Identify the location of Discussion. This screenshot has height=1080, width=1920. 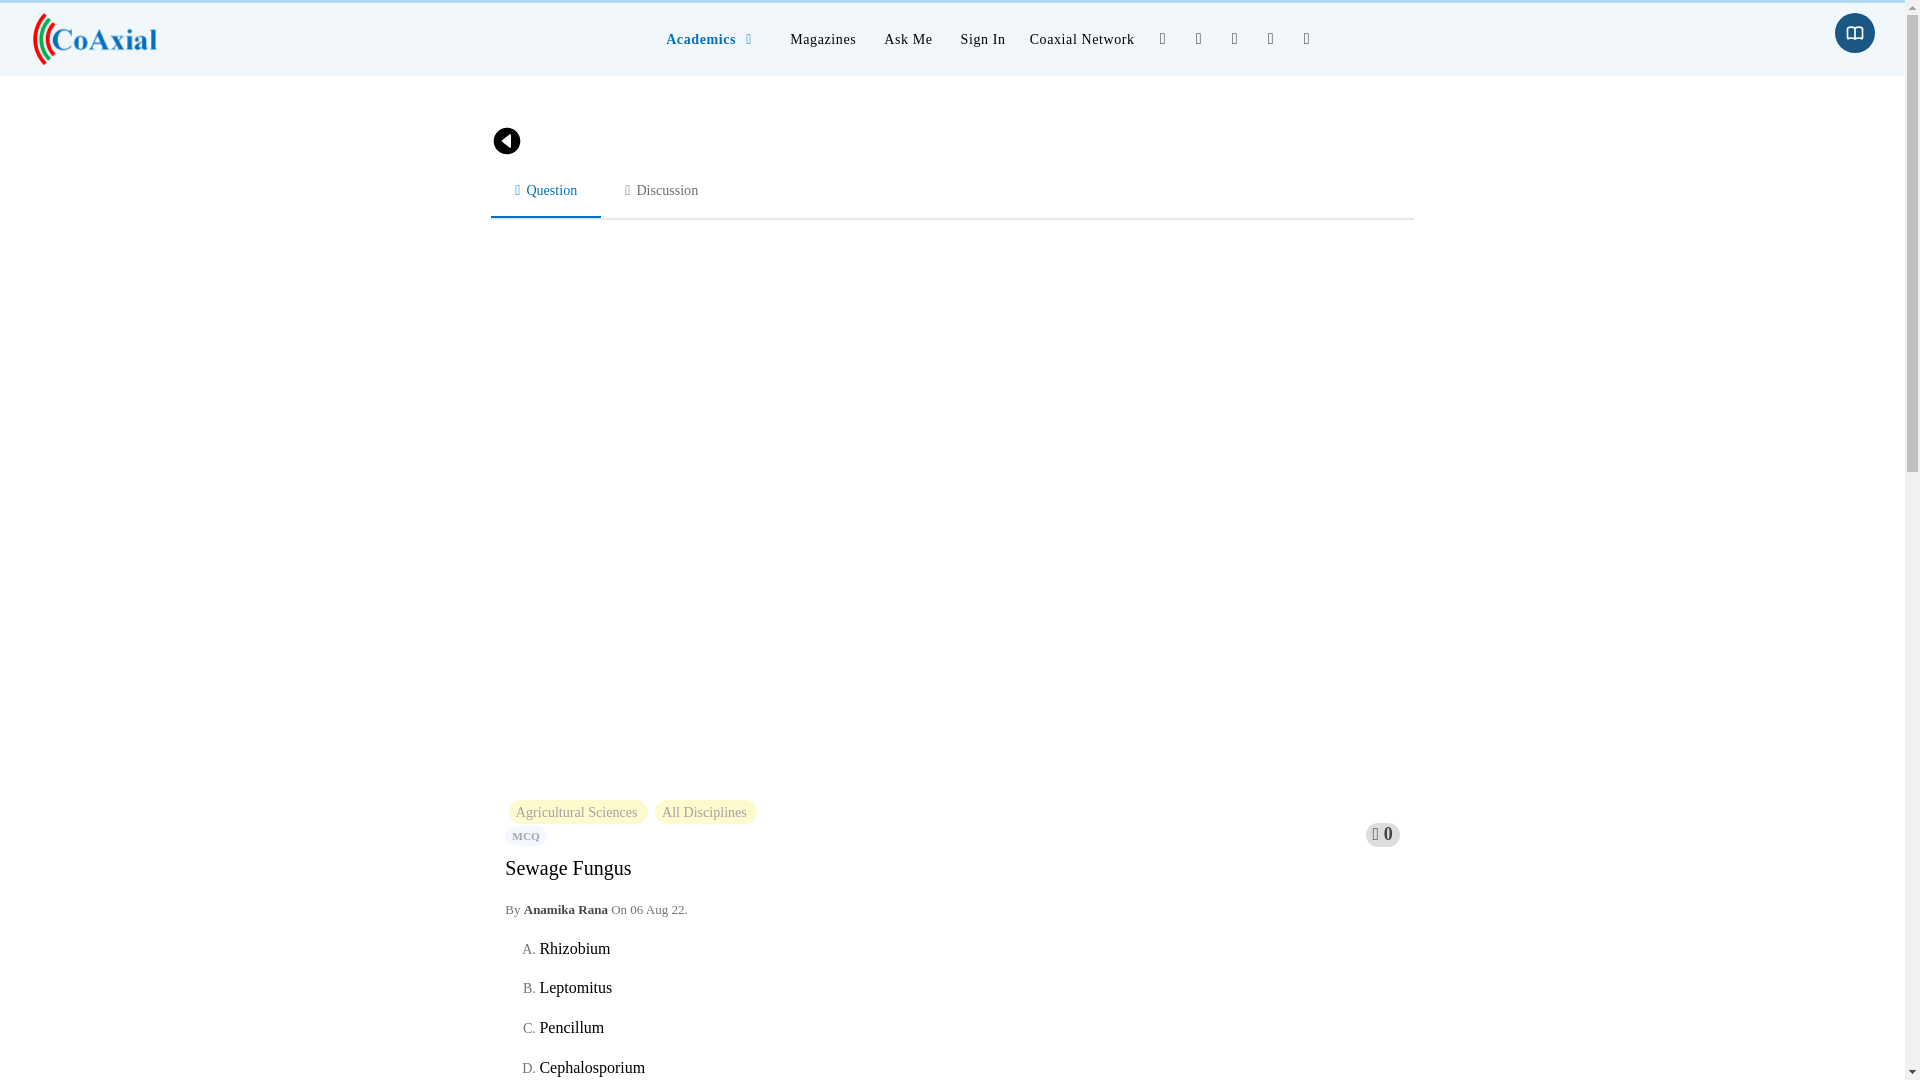
(660, 189).